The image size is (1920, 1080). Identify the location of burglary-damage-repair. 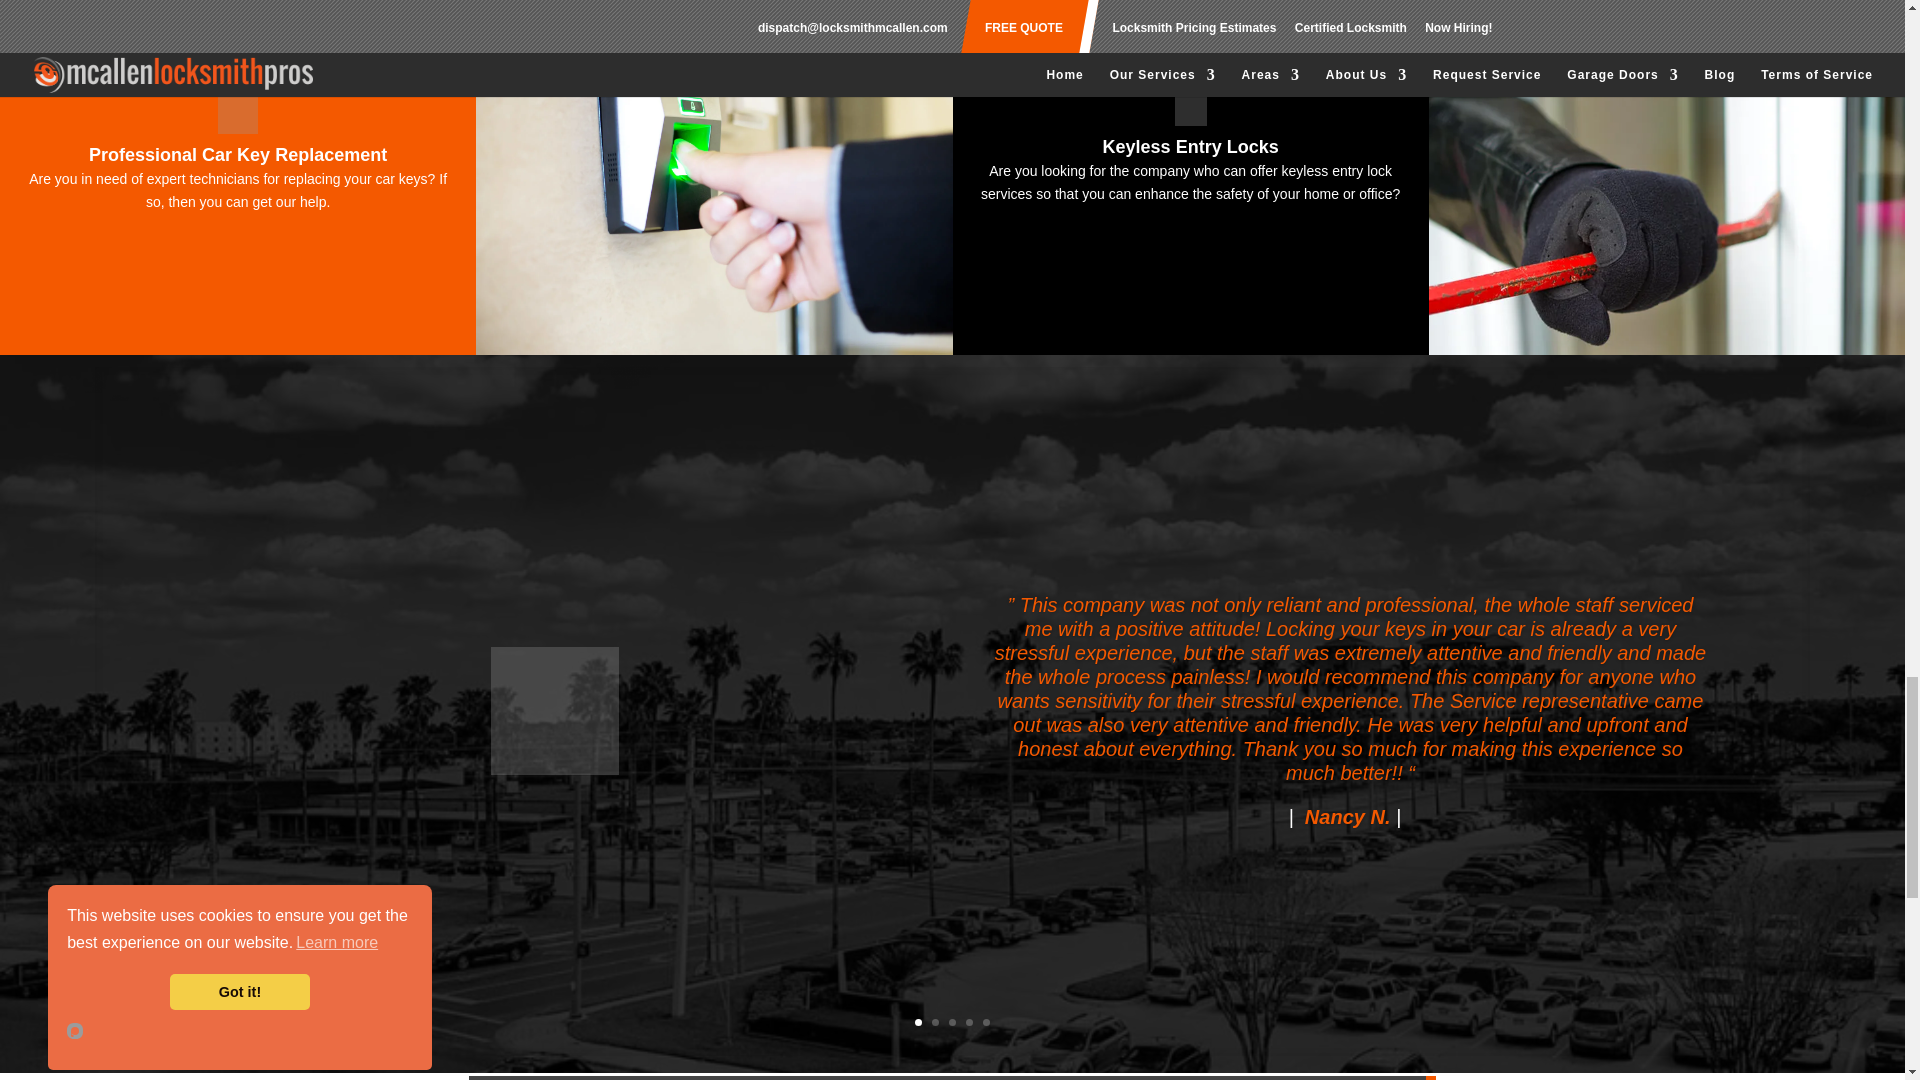
(1190, 18).